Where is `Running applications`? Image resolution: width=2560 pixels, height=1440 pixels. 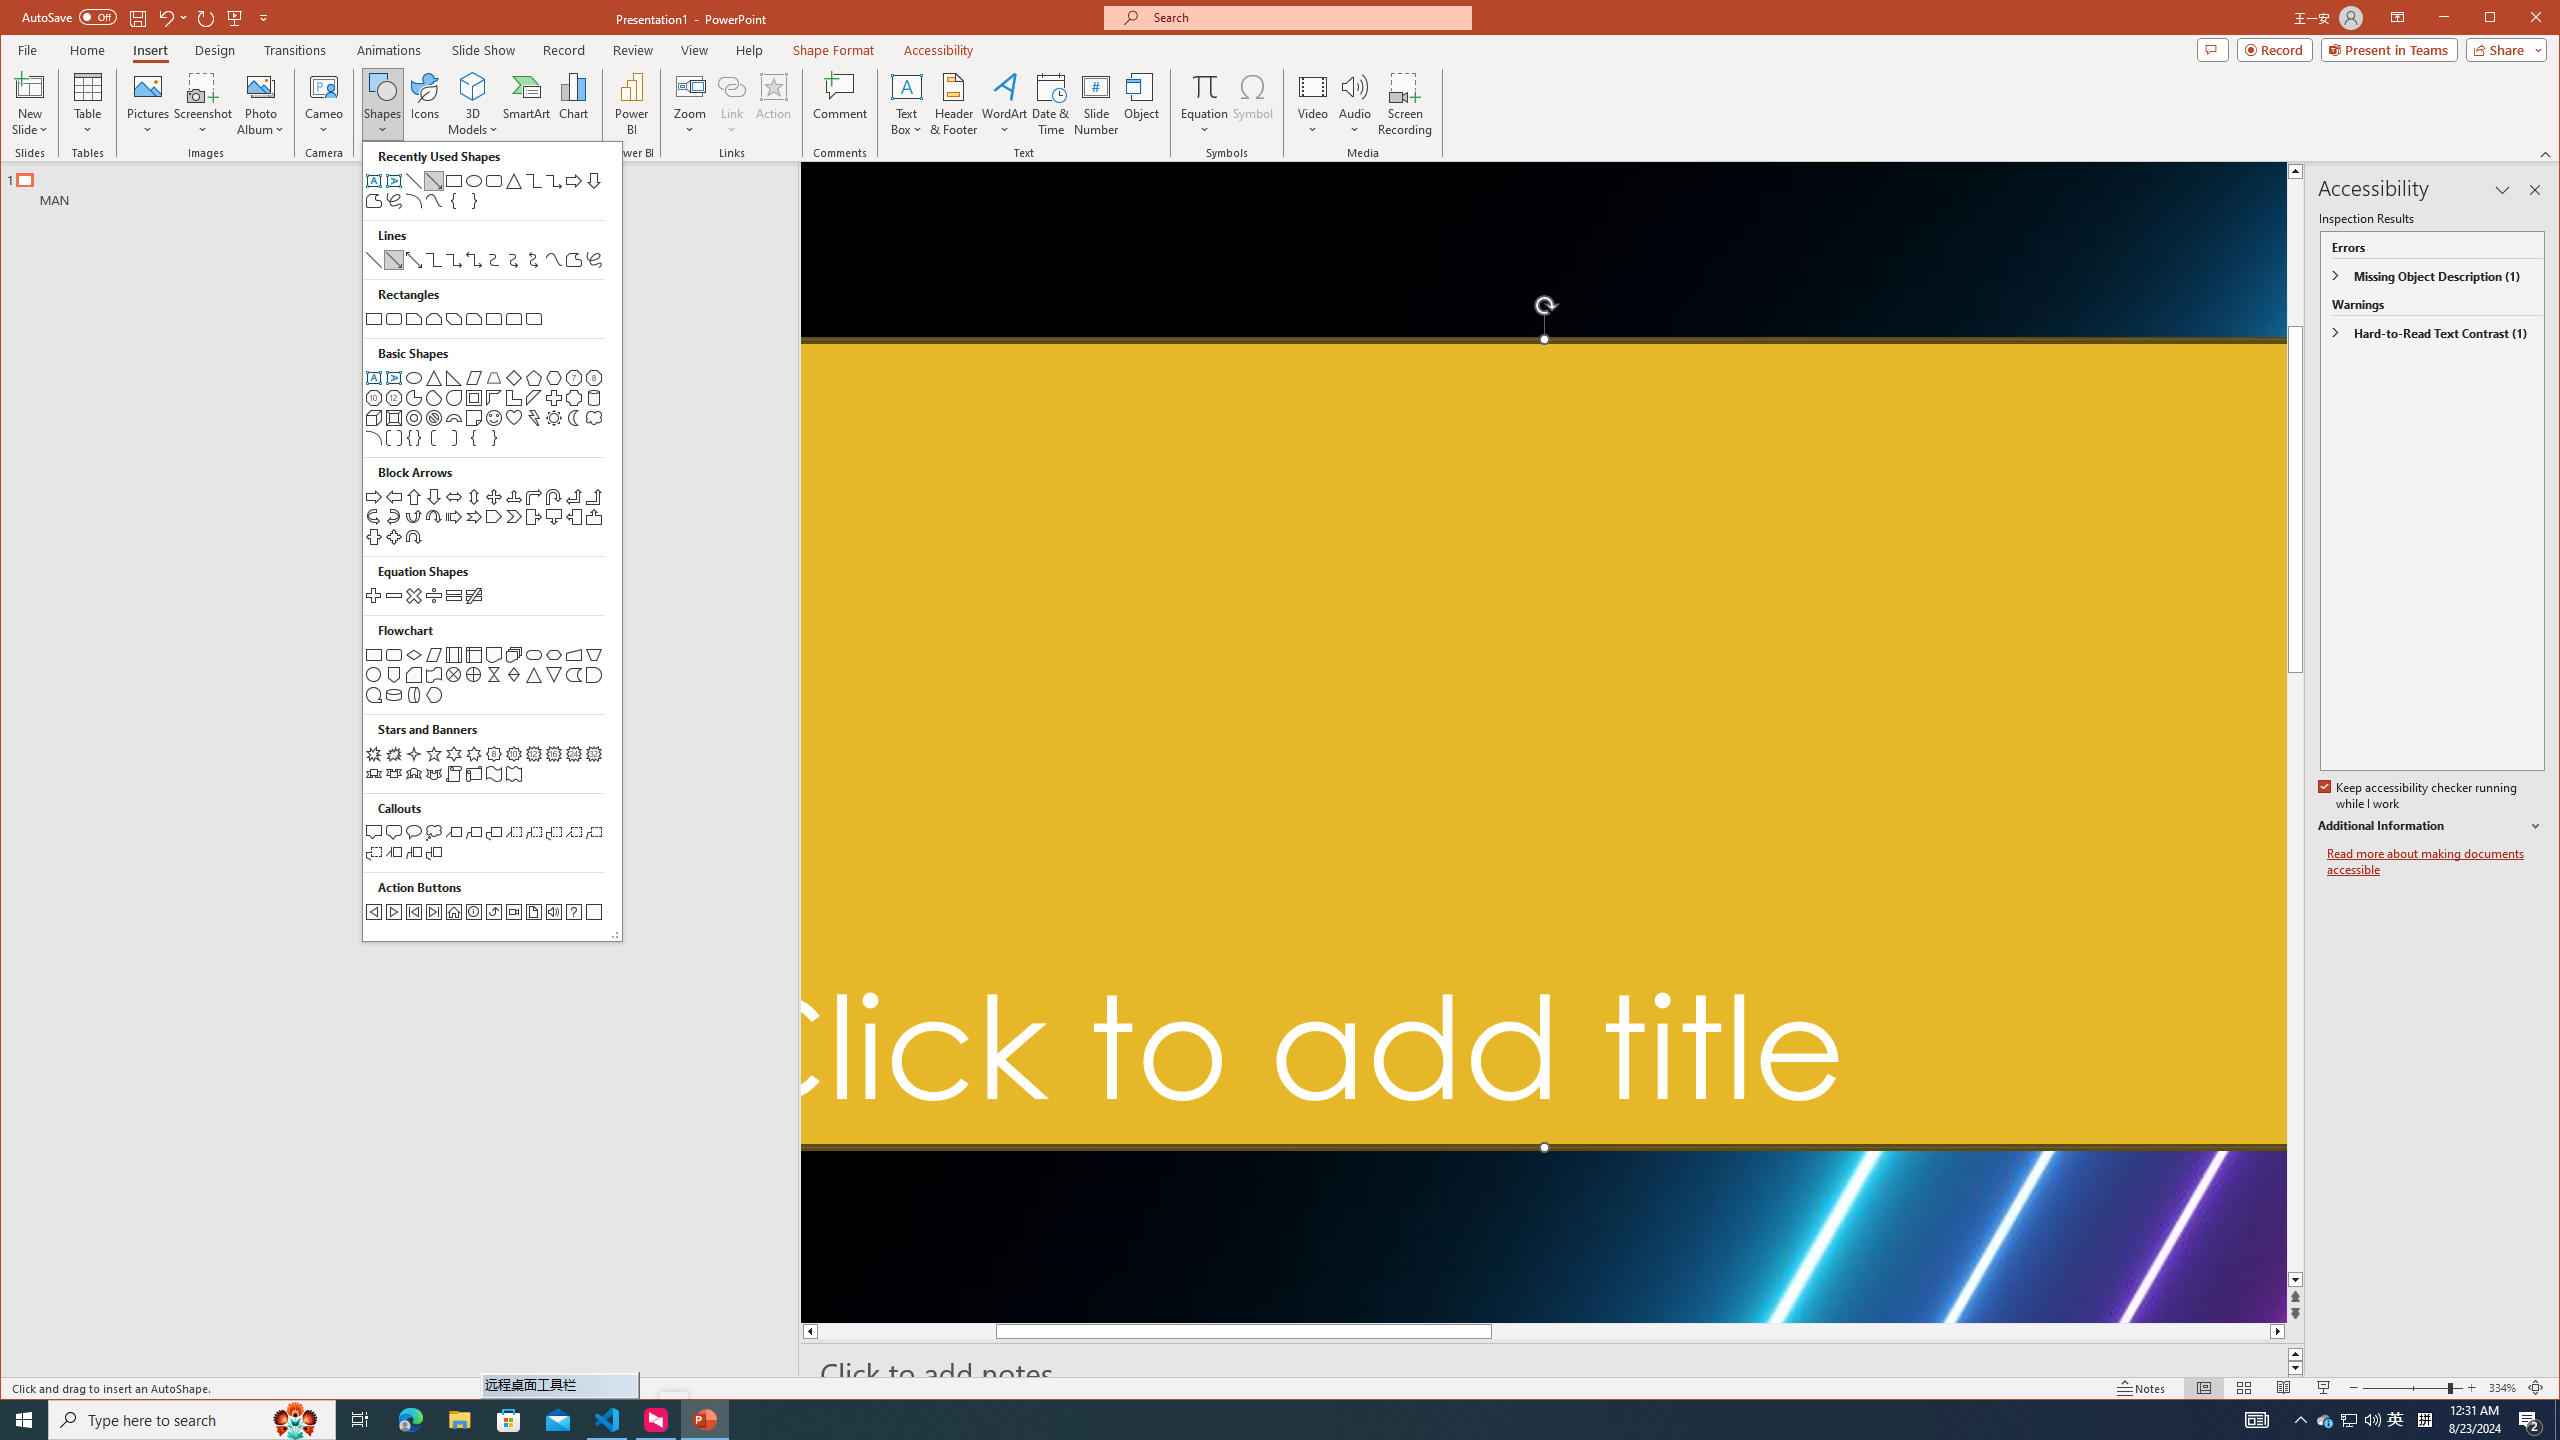
Running applications is located at coordinates (1232, 1420).